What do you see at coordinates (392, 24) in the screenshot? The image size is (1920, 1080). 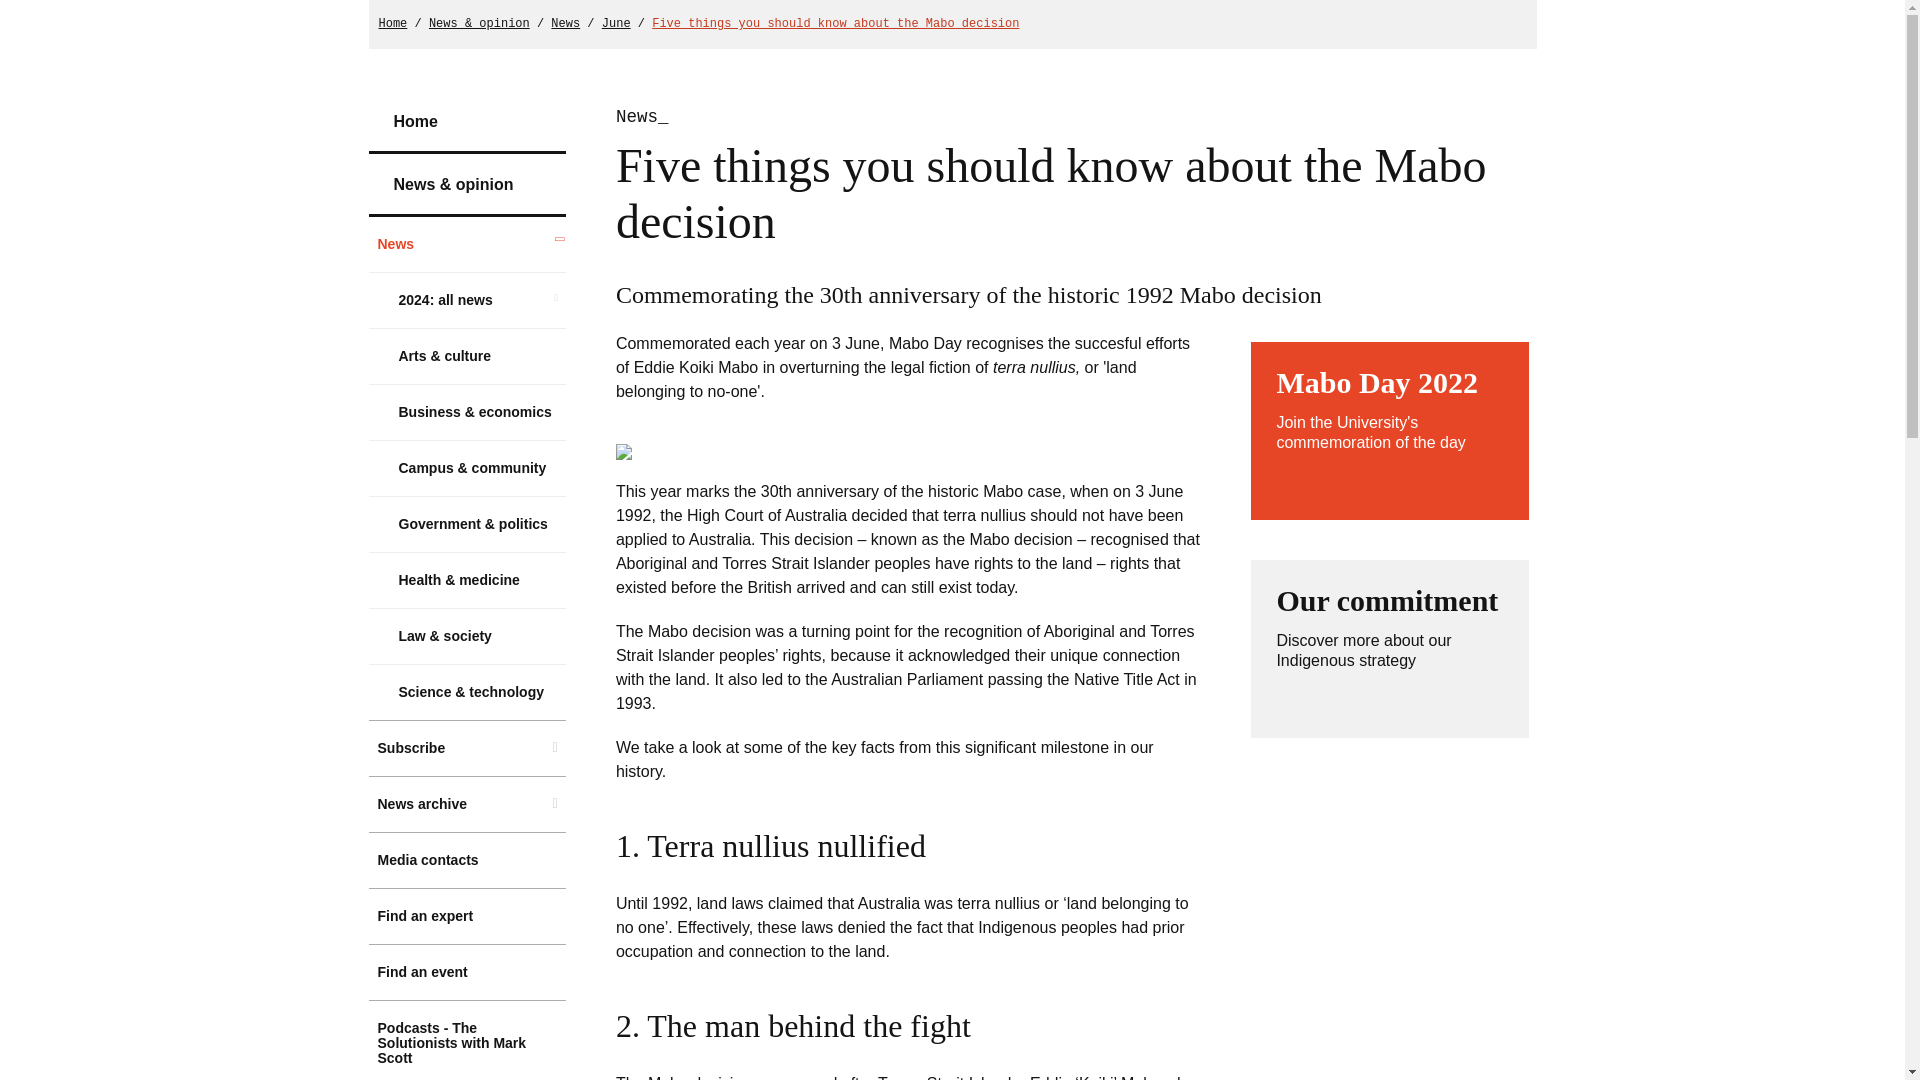 I see `Find an event` at bounding box center [392, 24].